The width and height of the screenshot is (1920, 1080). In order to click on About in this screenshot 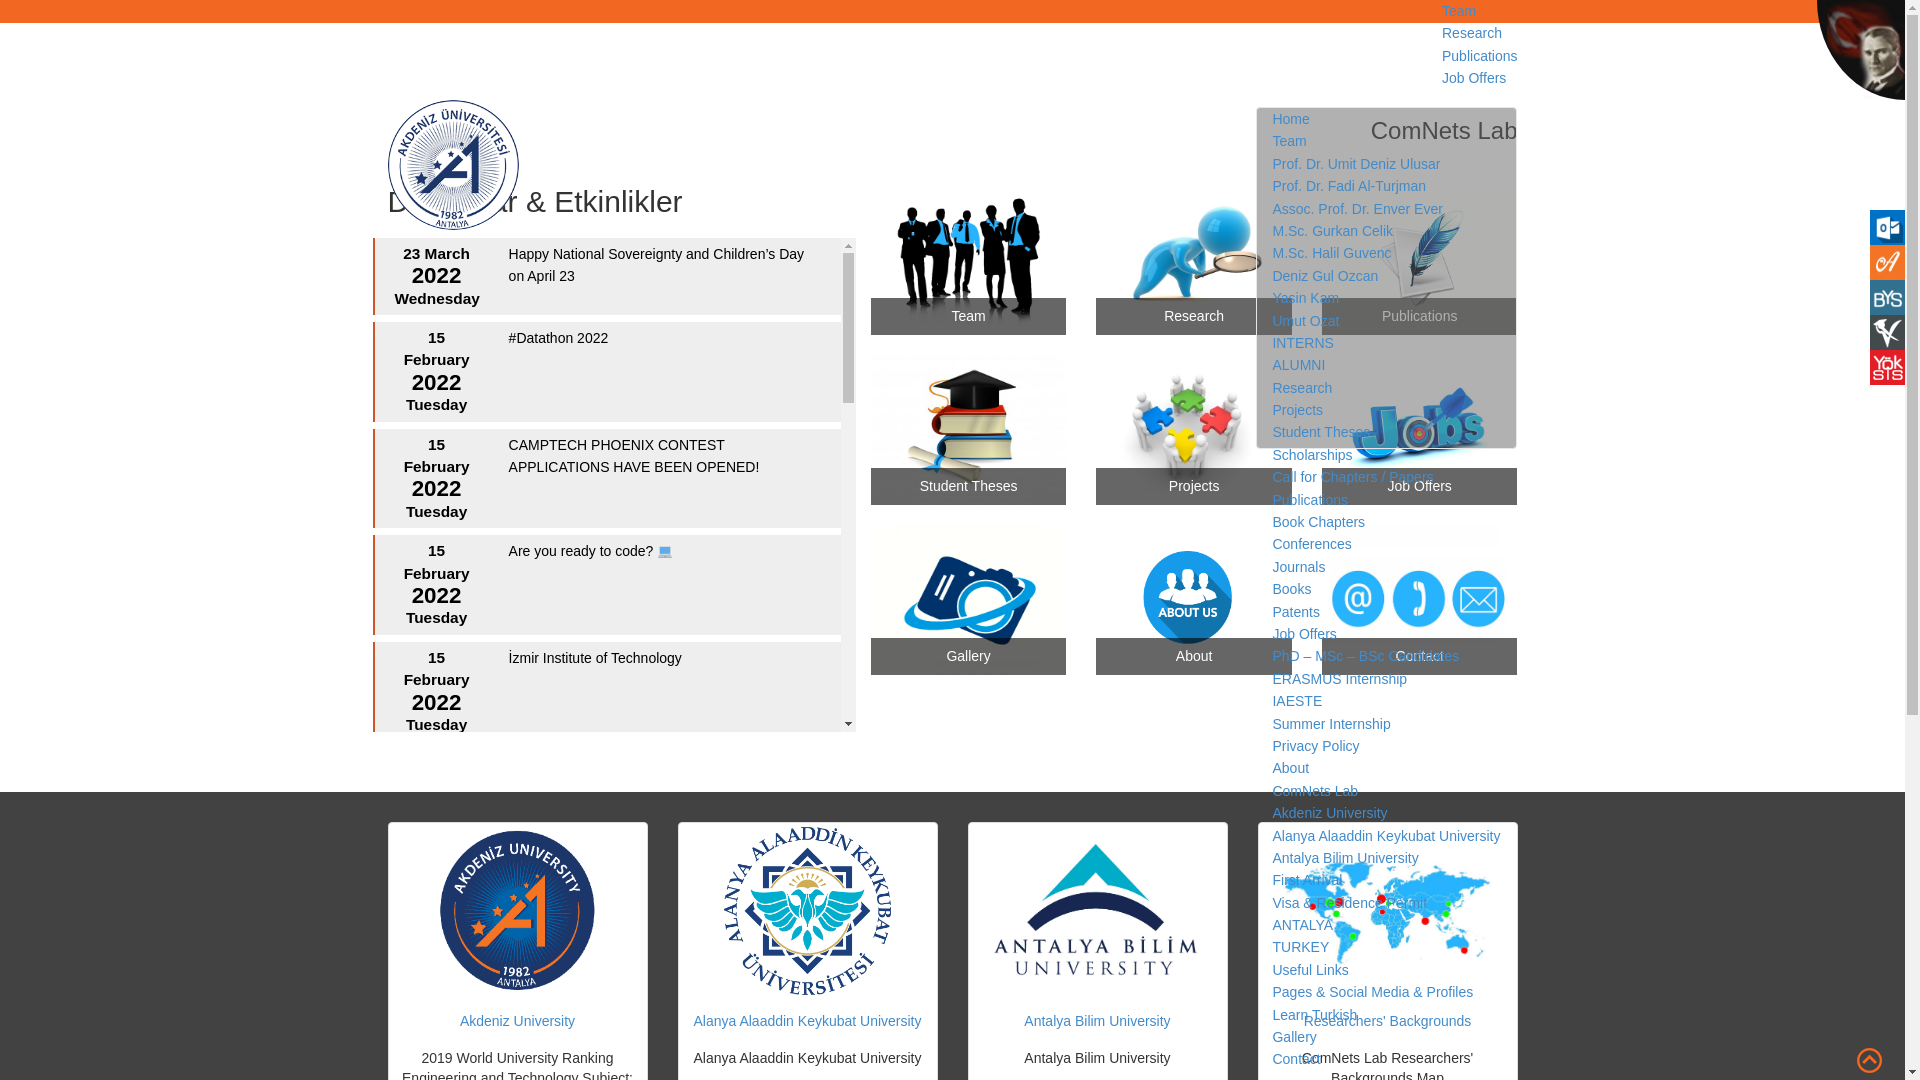, I will do `click(1290, 768)`.